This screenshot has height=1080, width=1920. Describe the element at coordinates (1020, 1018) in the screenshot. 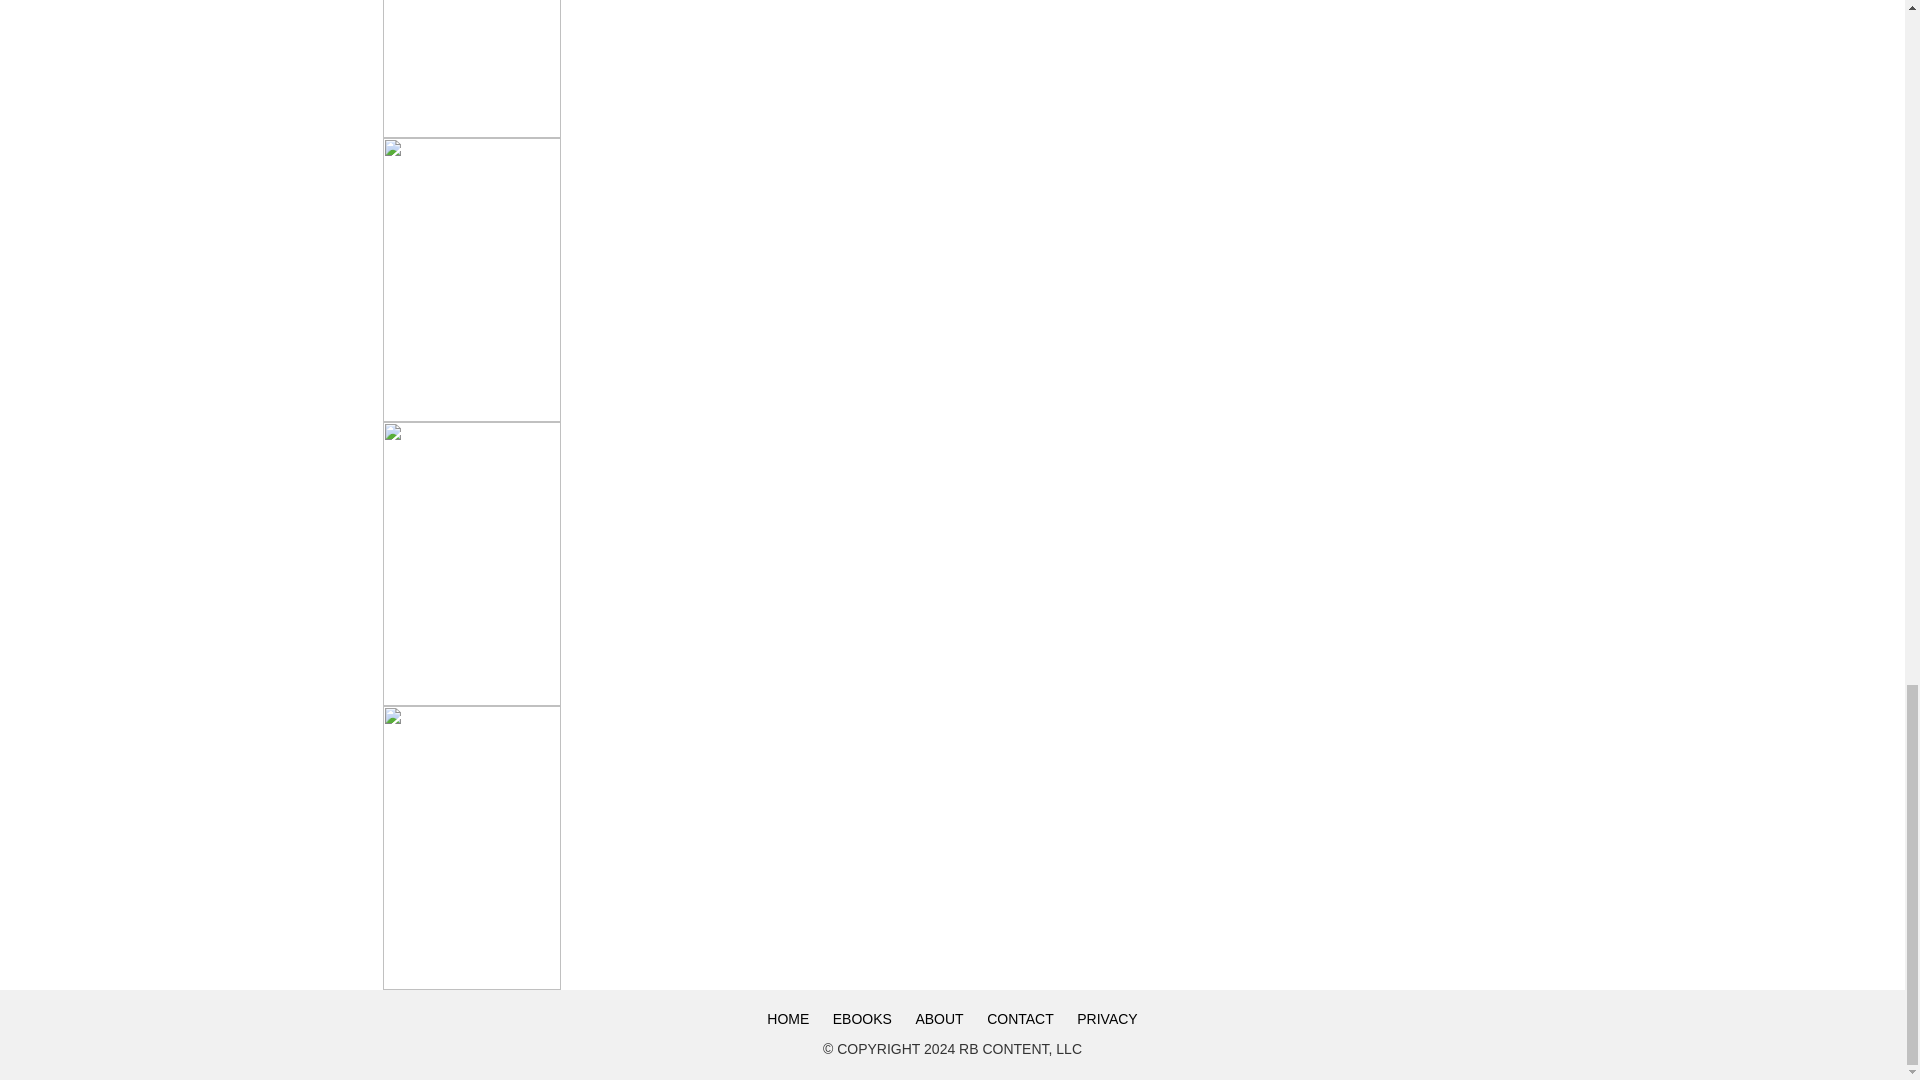

I see `CONTACT` at that location.